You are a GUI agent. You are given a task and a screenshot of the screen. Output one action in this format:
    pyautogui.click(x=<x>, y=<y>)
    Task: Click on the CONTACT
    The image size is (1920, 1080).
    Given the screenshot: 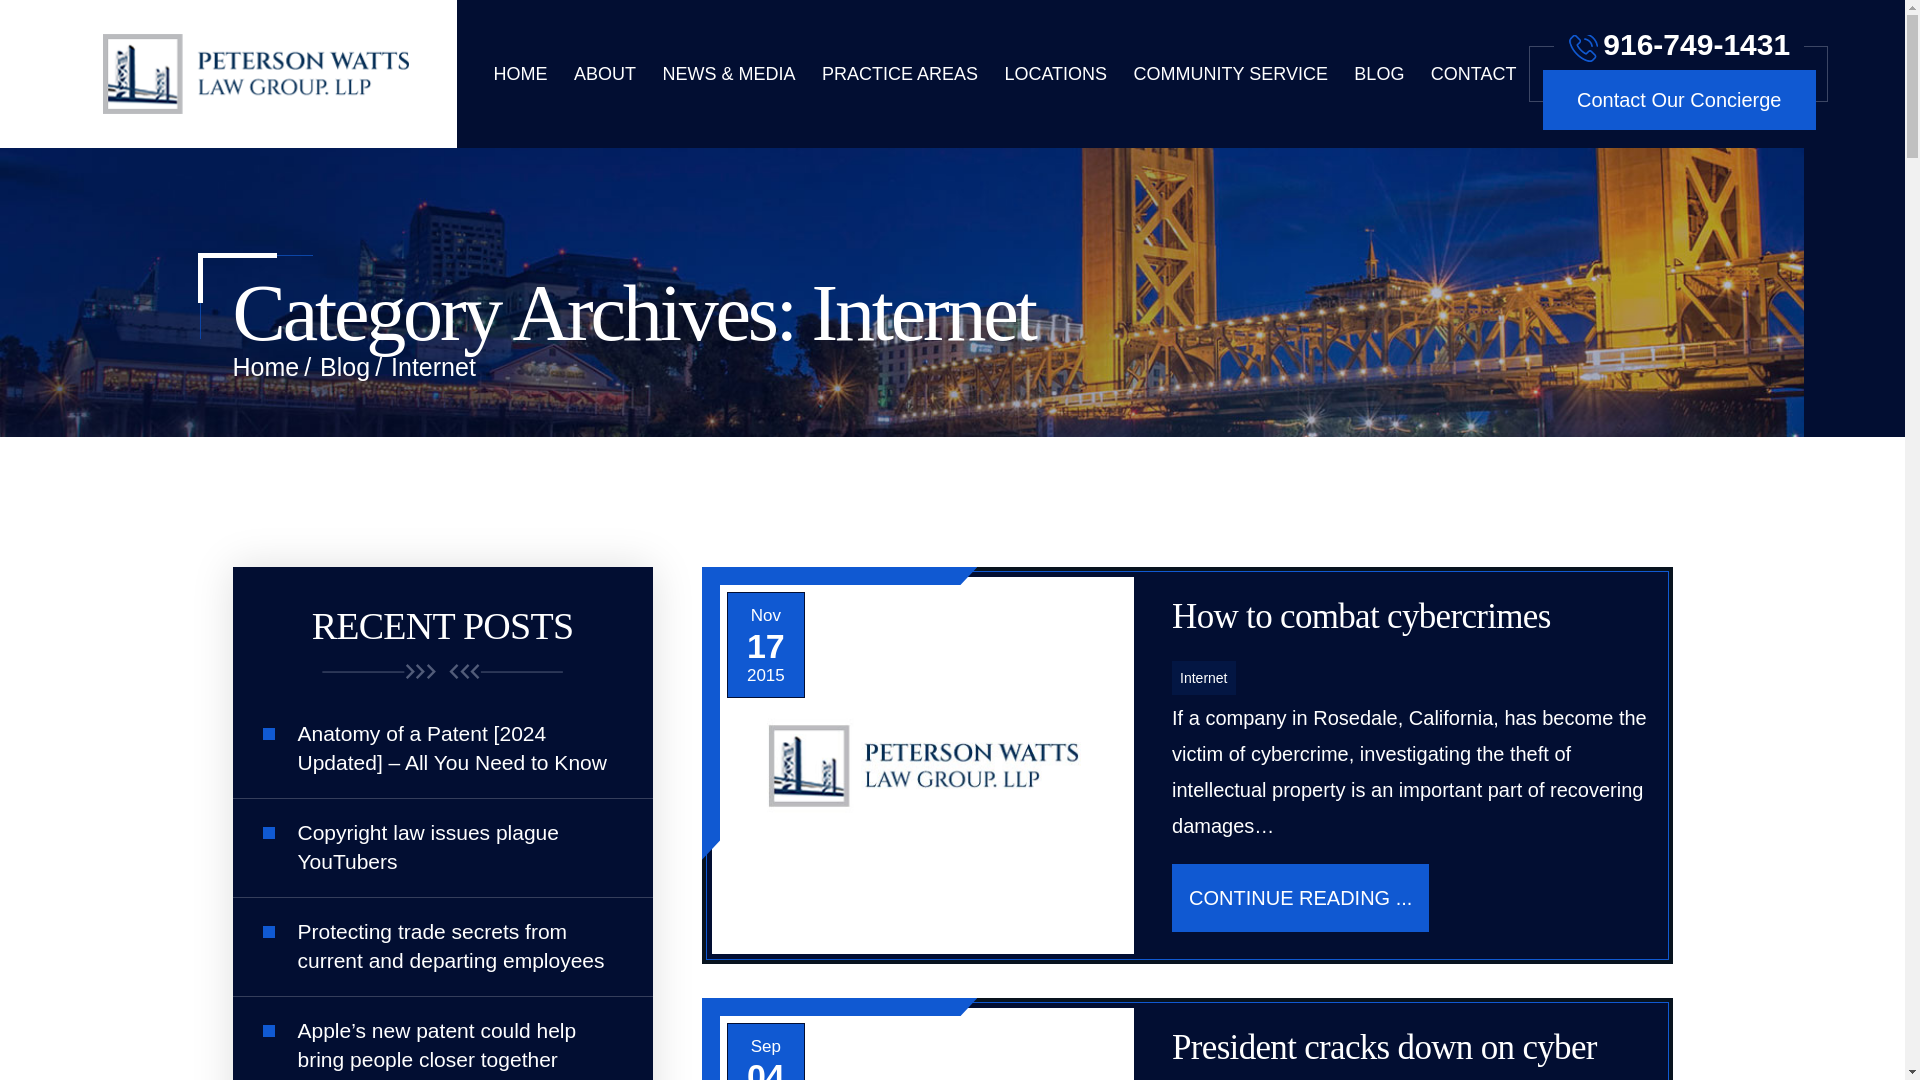 What is the action you would take?
    pyautogui.click(x=1473, y=74)
    